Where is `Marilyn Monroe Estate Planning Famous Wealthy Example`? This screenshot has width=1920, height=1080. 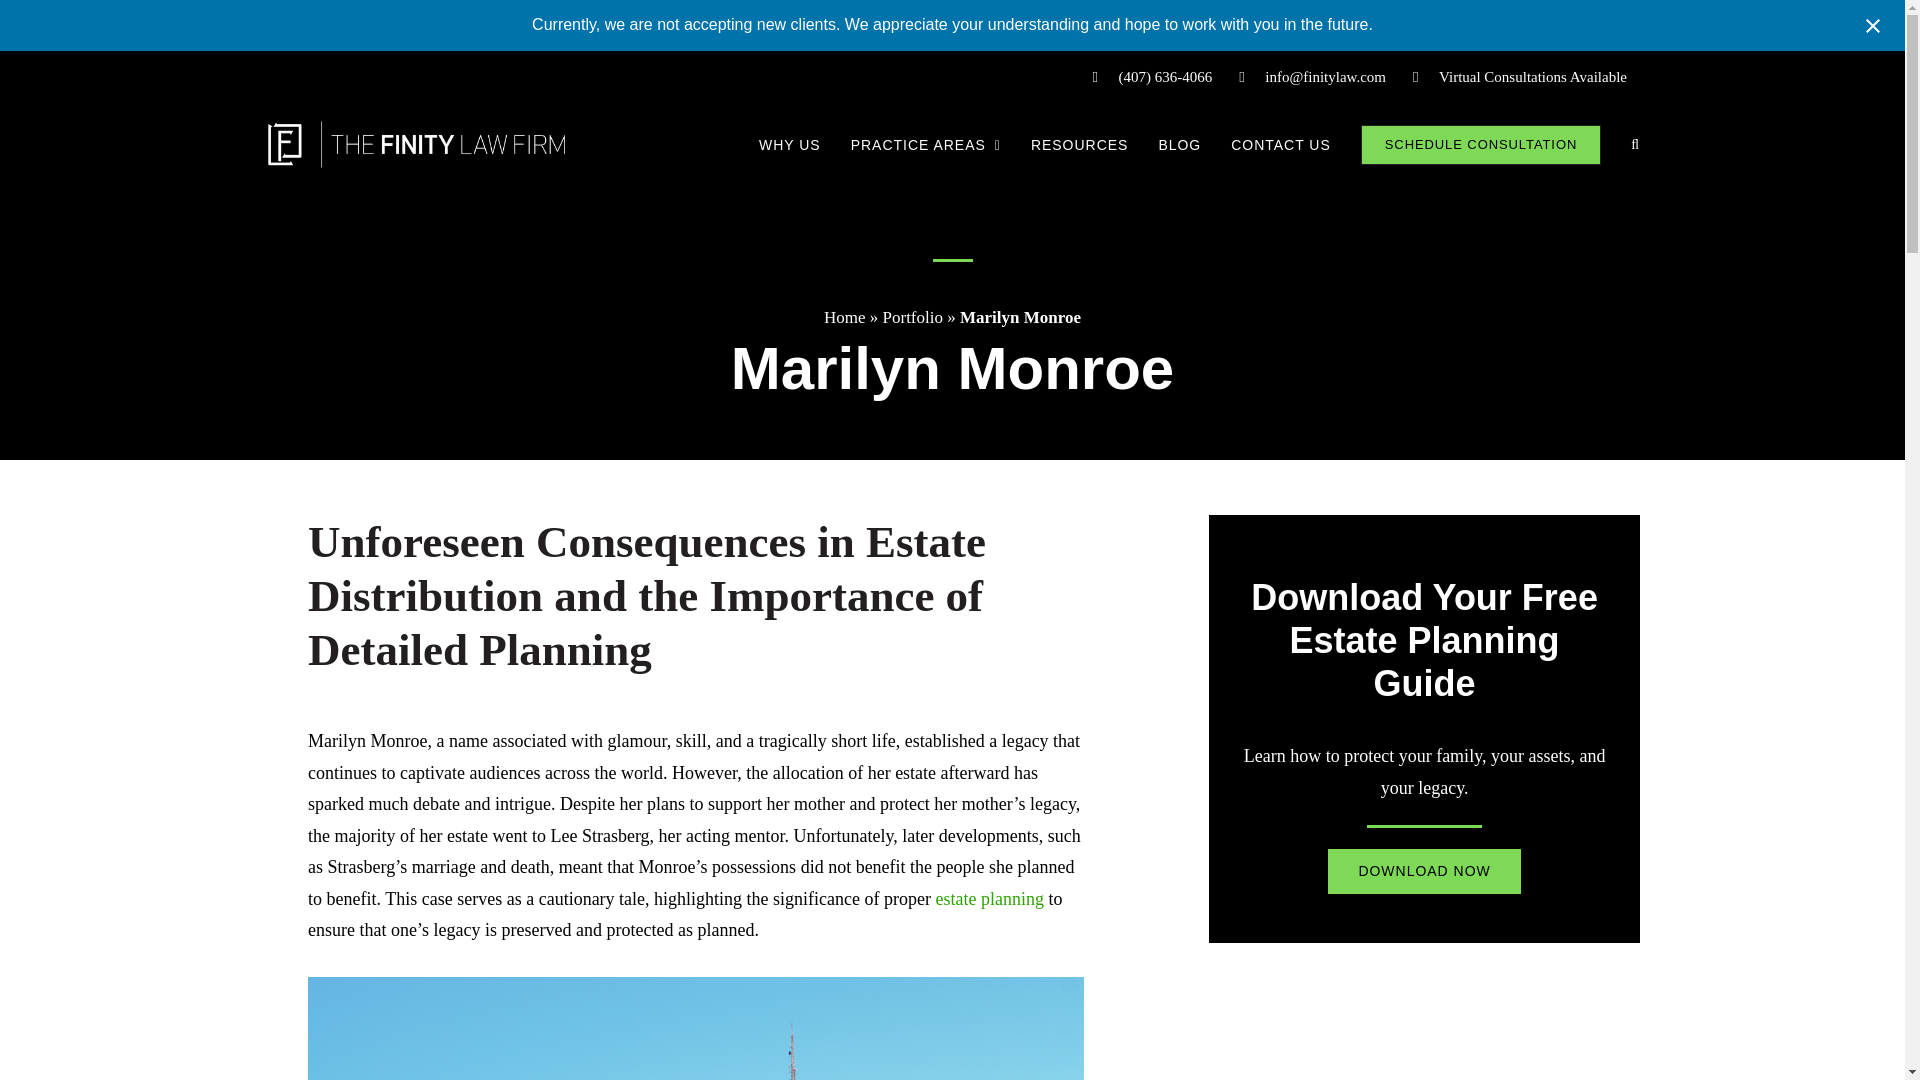
Marilyn Monroe Estate Planning Famous Wealthy Example is located at coordinates (696, 1028).